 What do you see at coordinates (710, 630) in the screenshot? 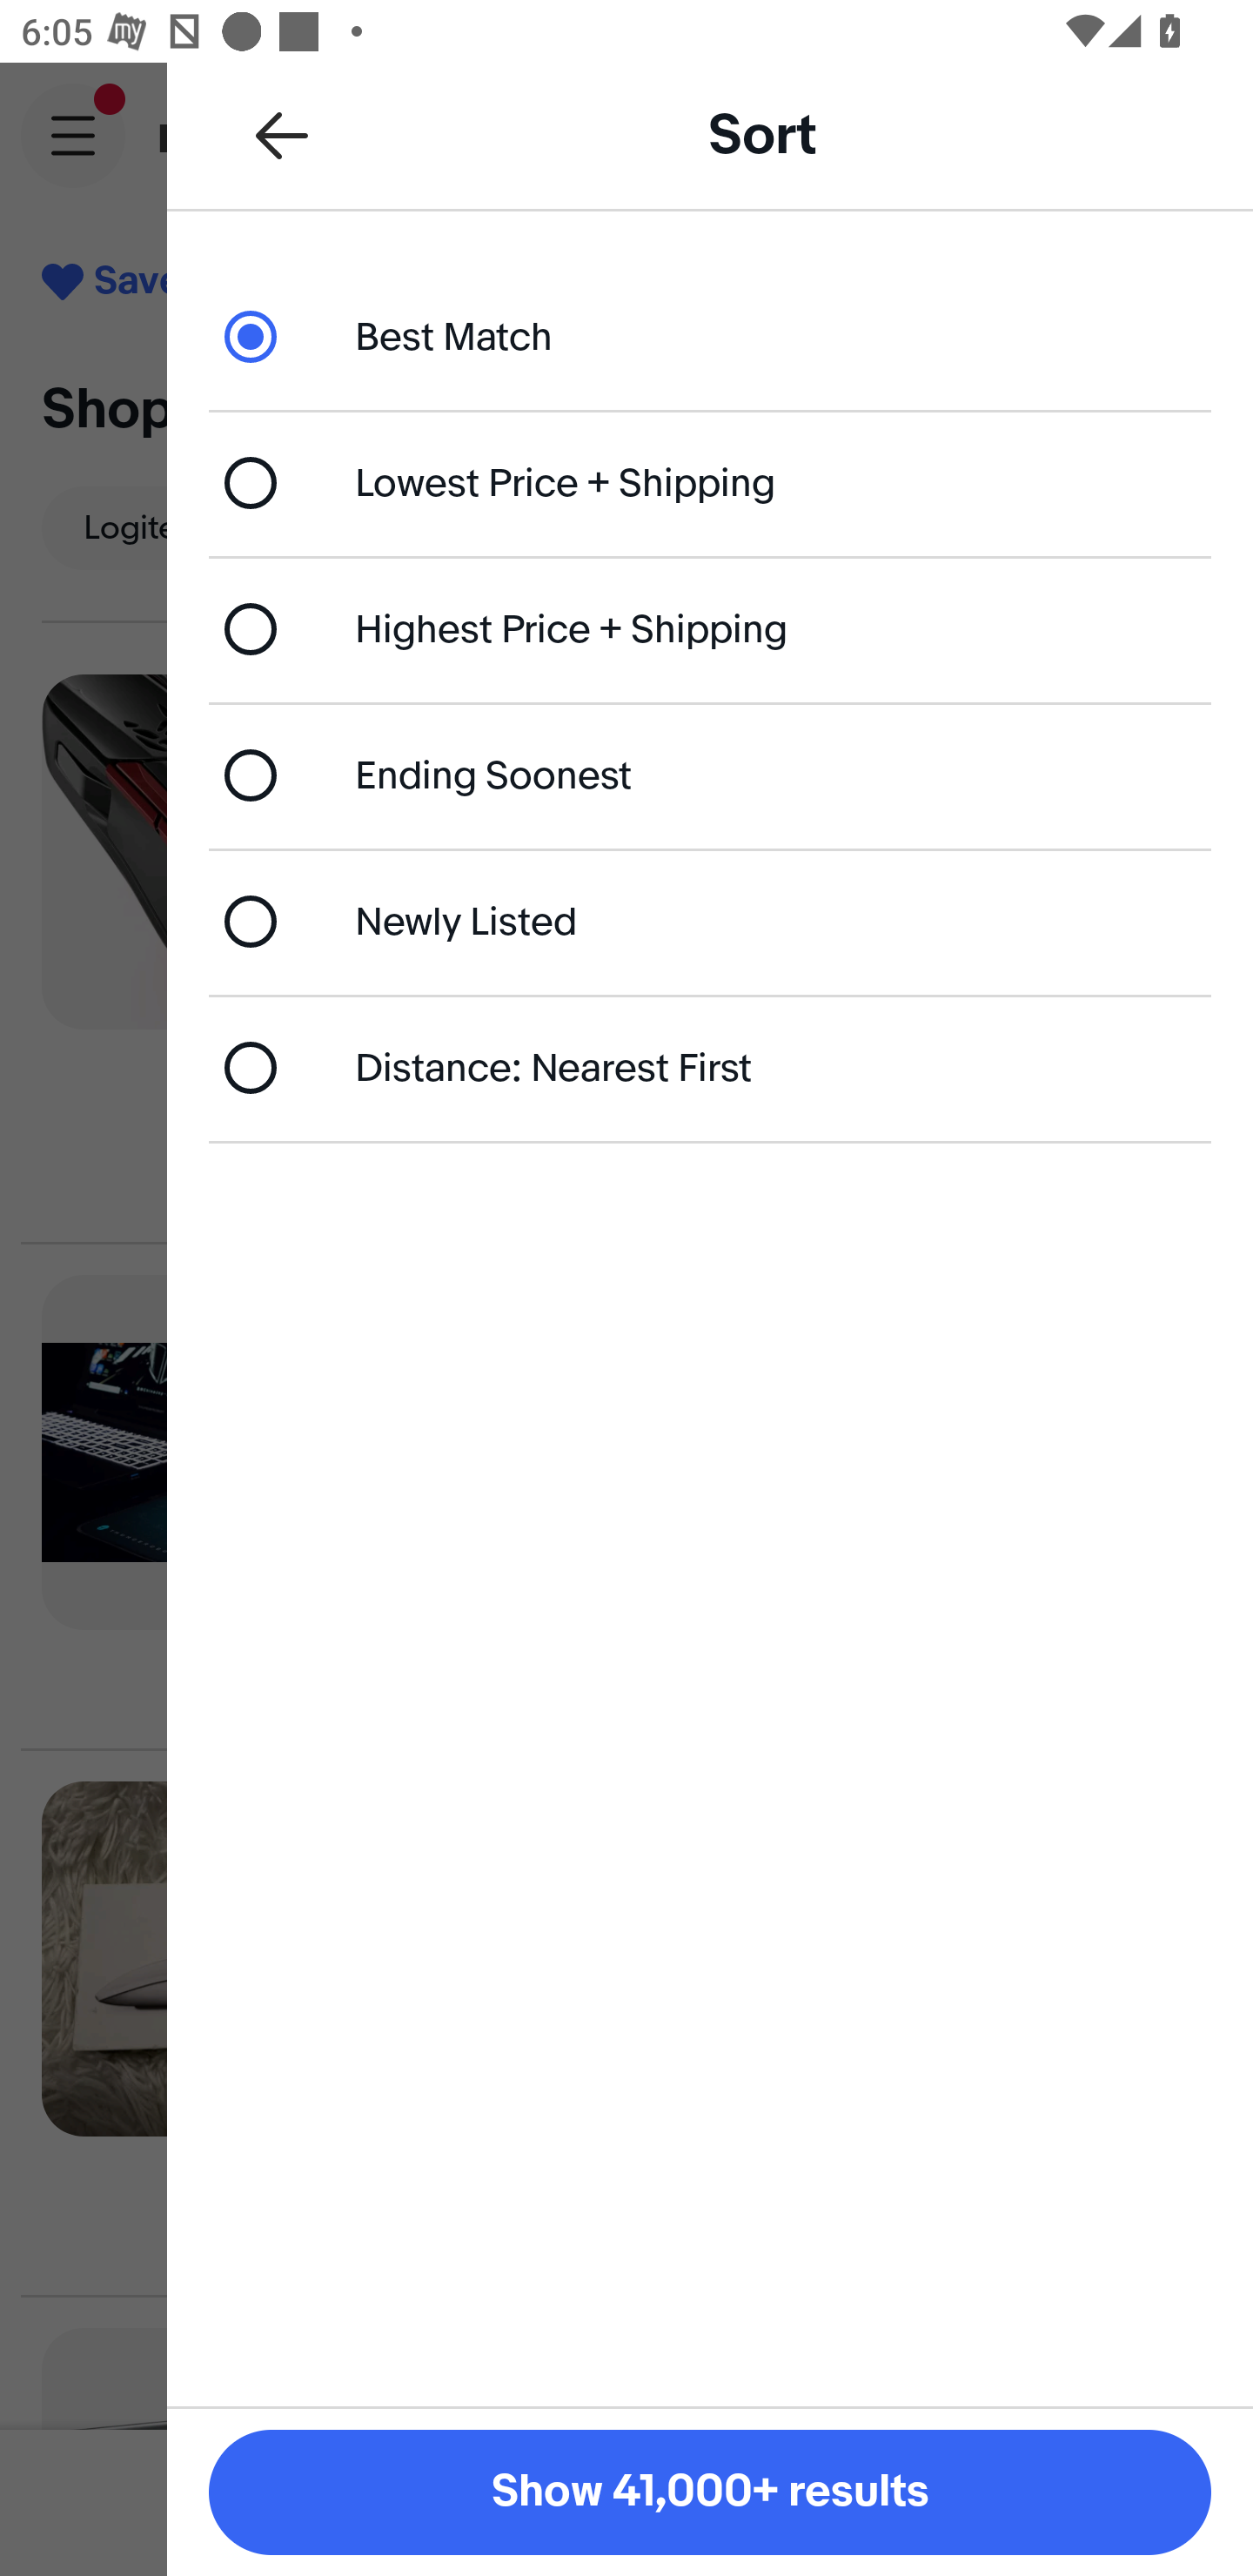
I see `Highest Price + Shipping` at bounding box center [710, 630].